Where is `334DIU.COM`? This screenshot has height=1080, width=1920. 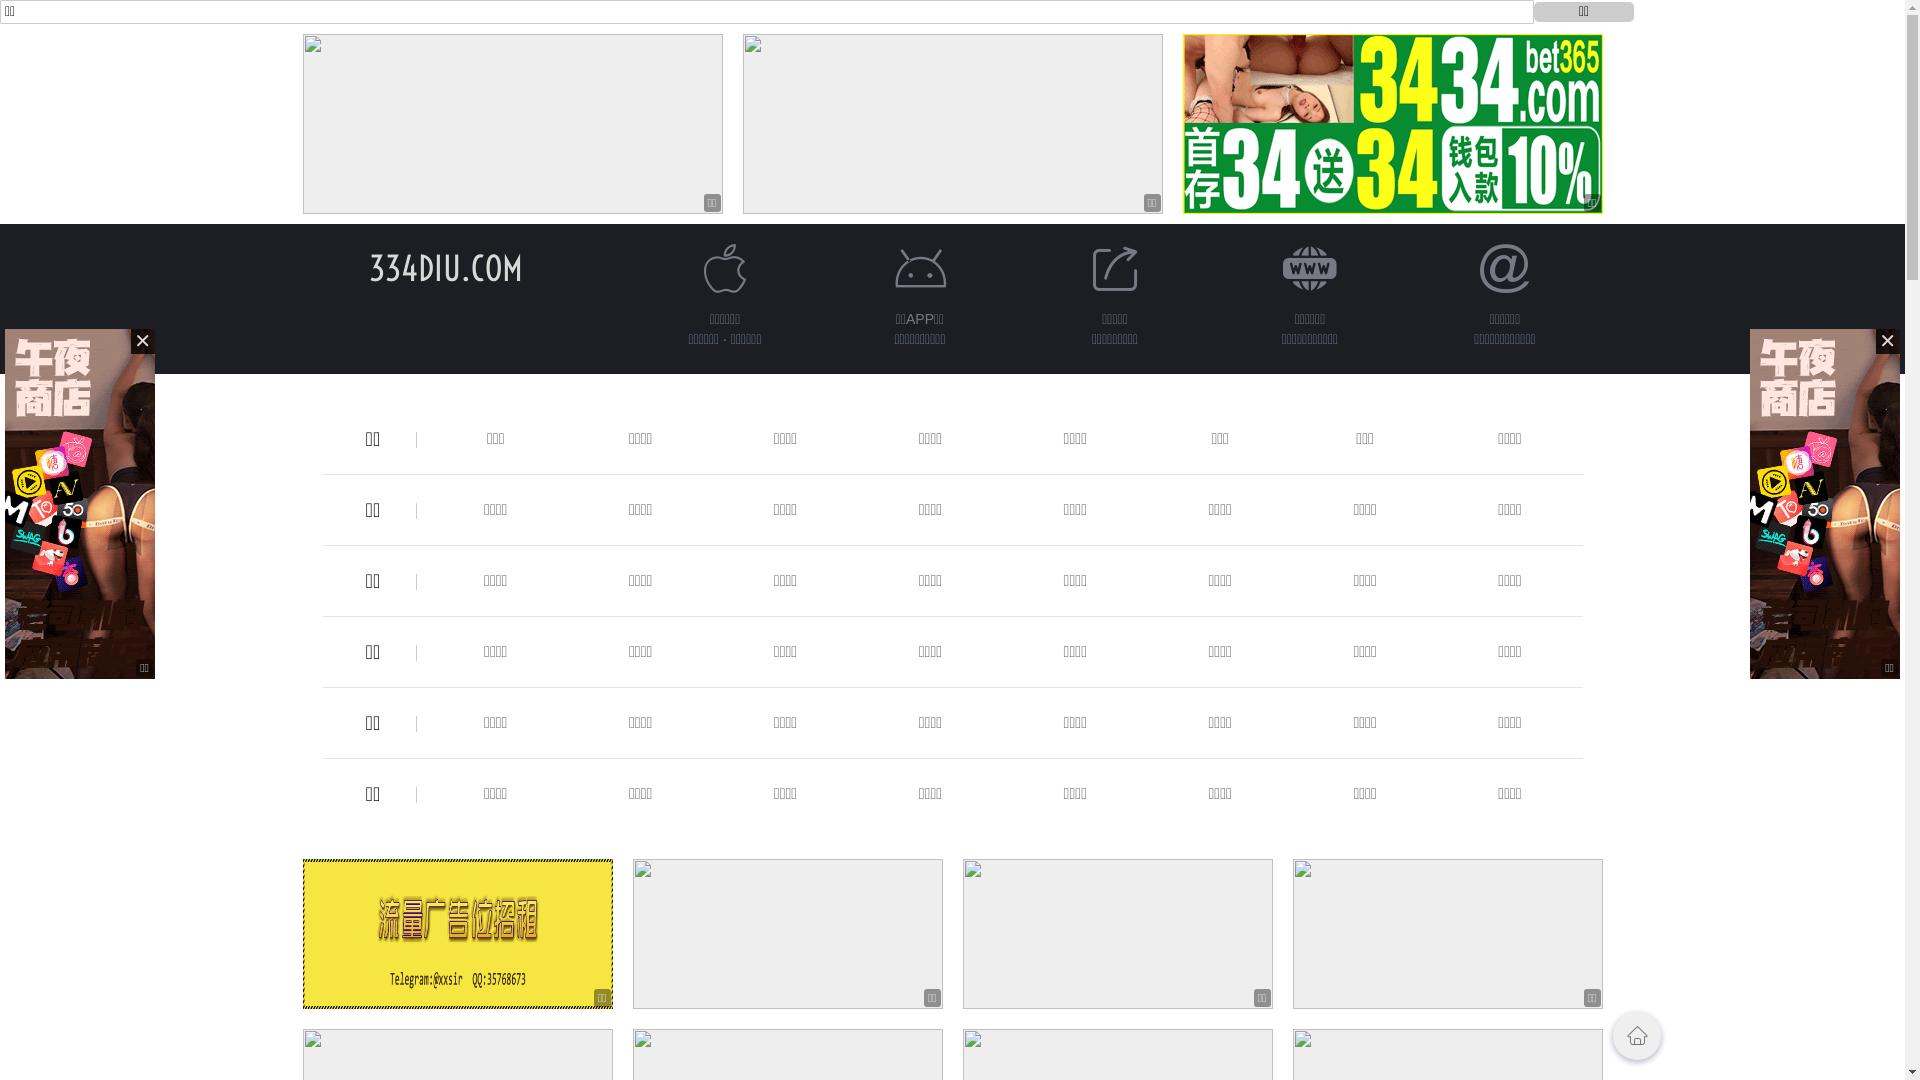 334DIU.COM is located at coordinates (445, 268).